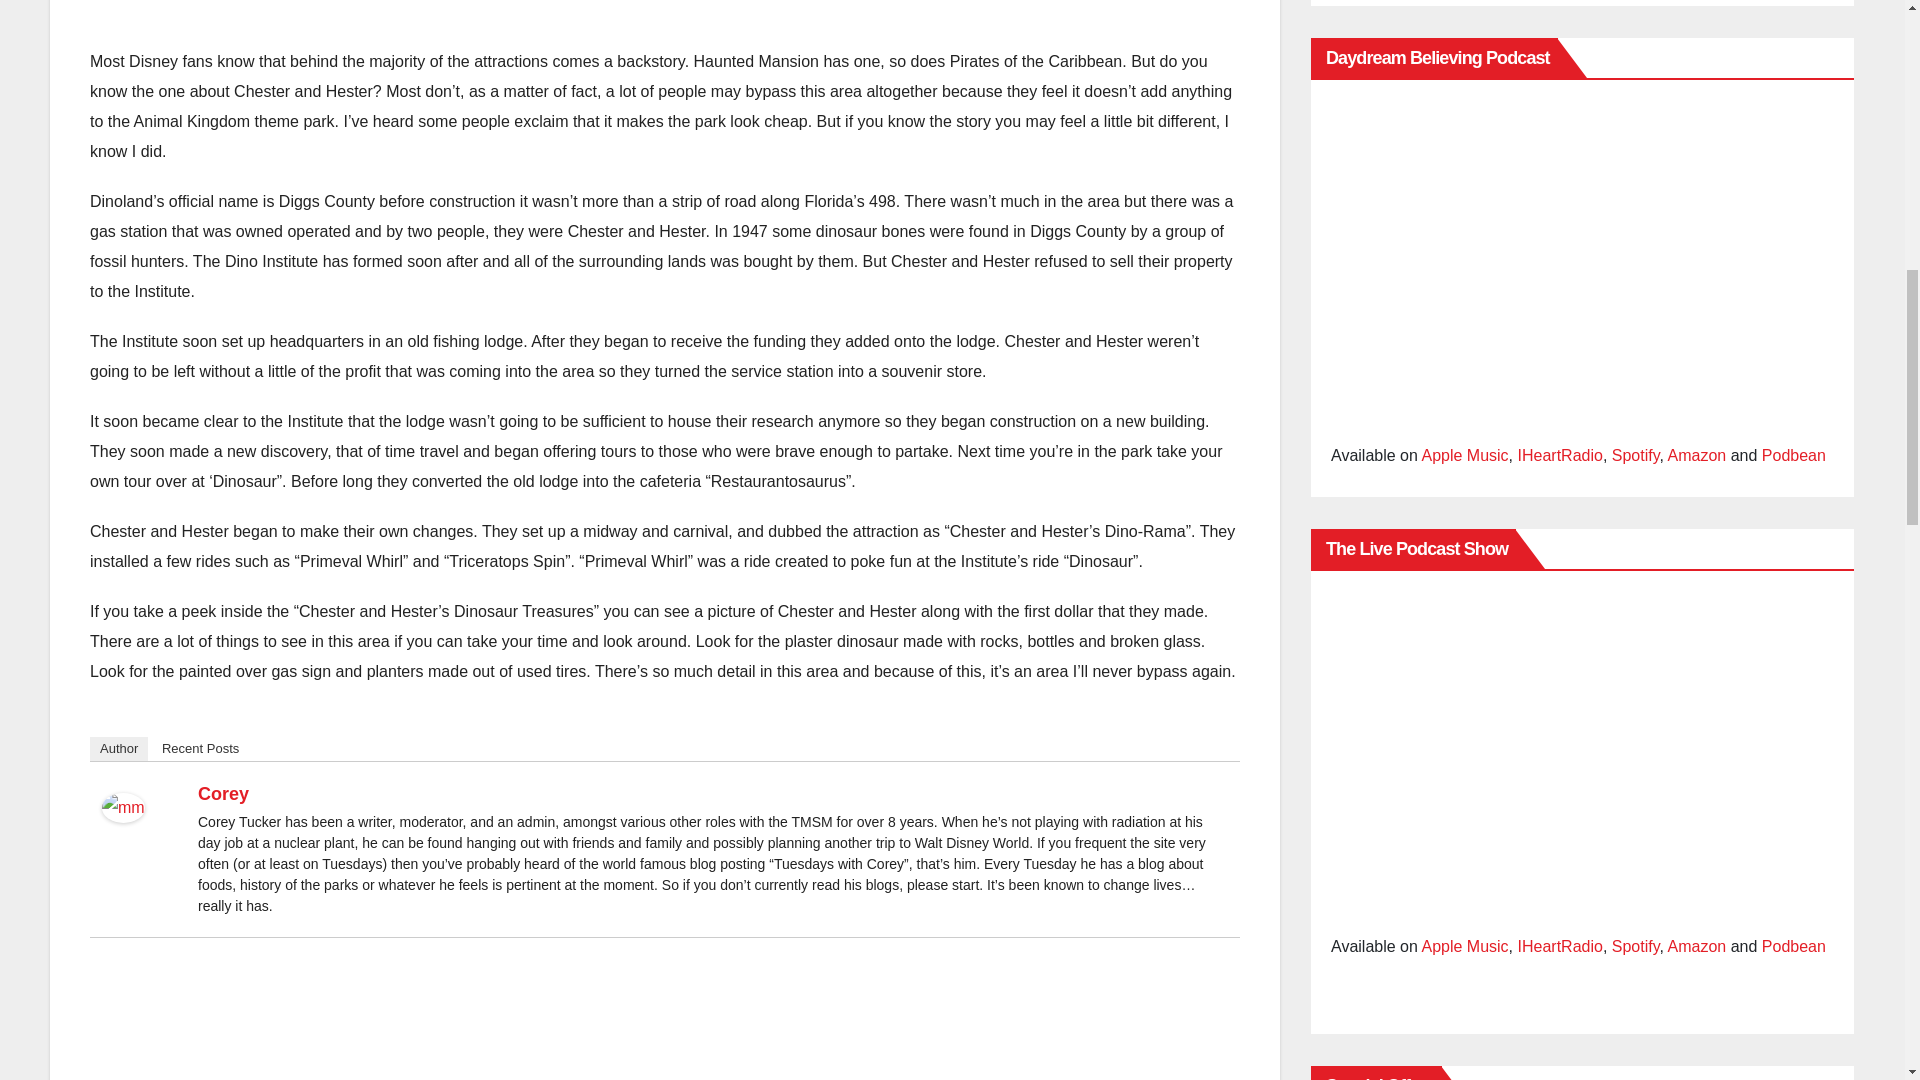  Describe the element at coordinates (200, 748) in the screenshot. I see `Recent Posts` at that location.